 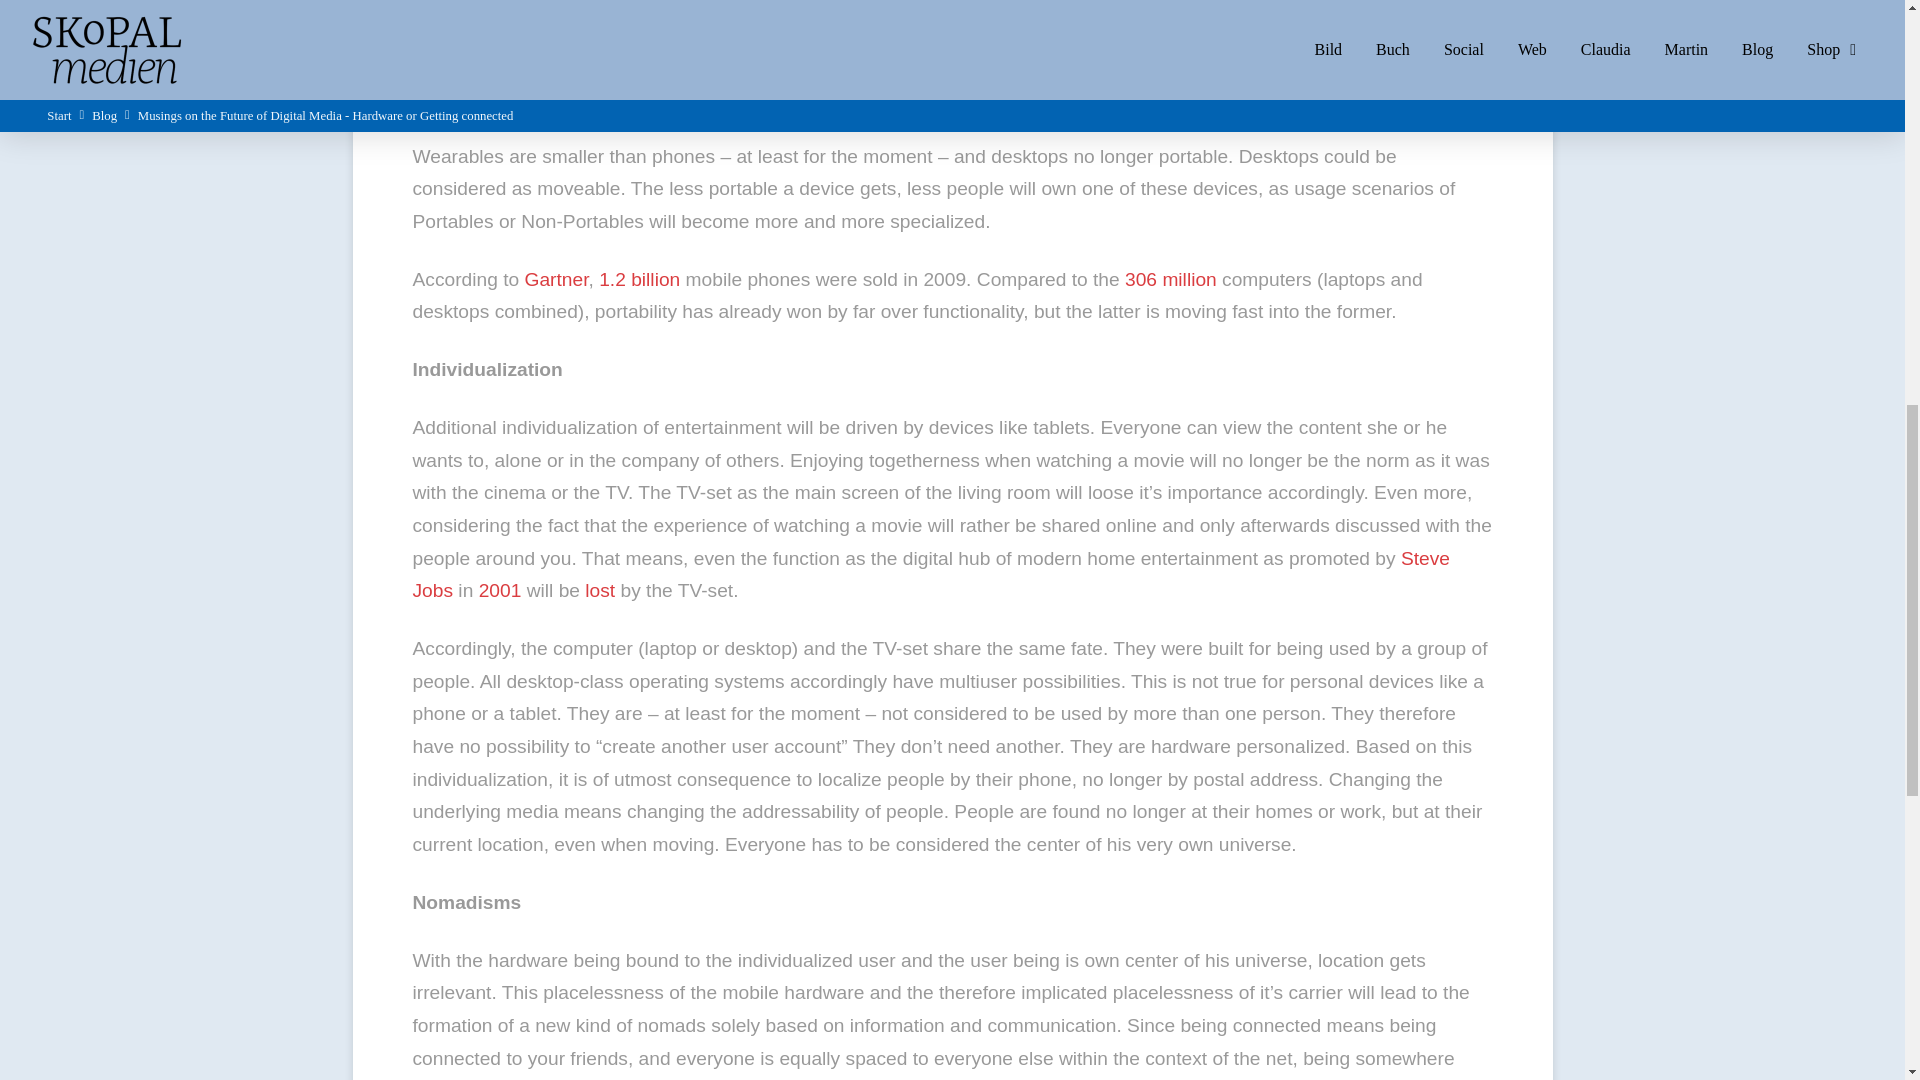 What do you see at coordinates (1171, 279) in the screenshot?
I see `306 million` at bounding box center [1171, 279].